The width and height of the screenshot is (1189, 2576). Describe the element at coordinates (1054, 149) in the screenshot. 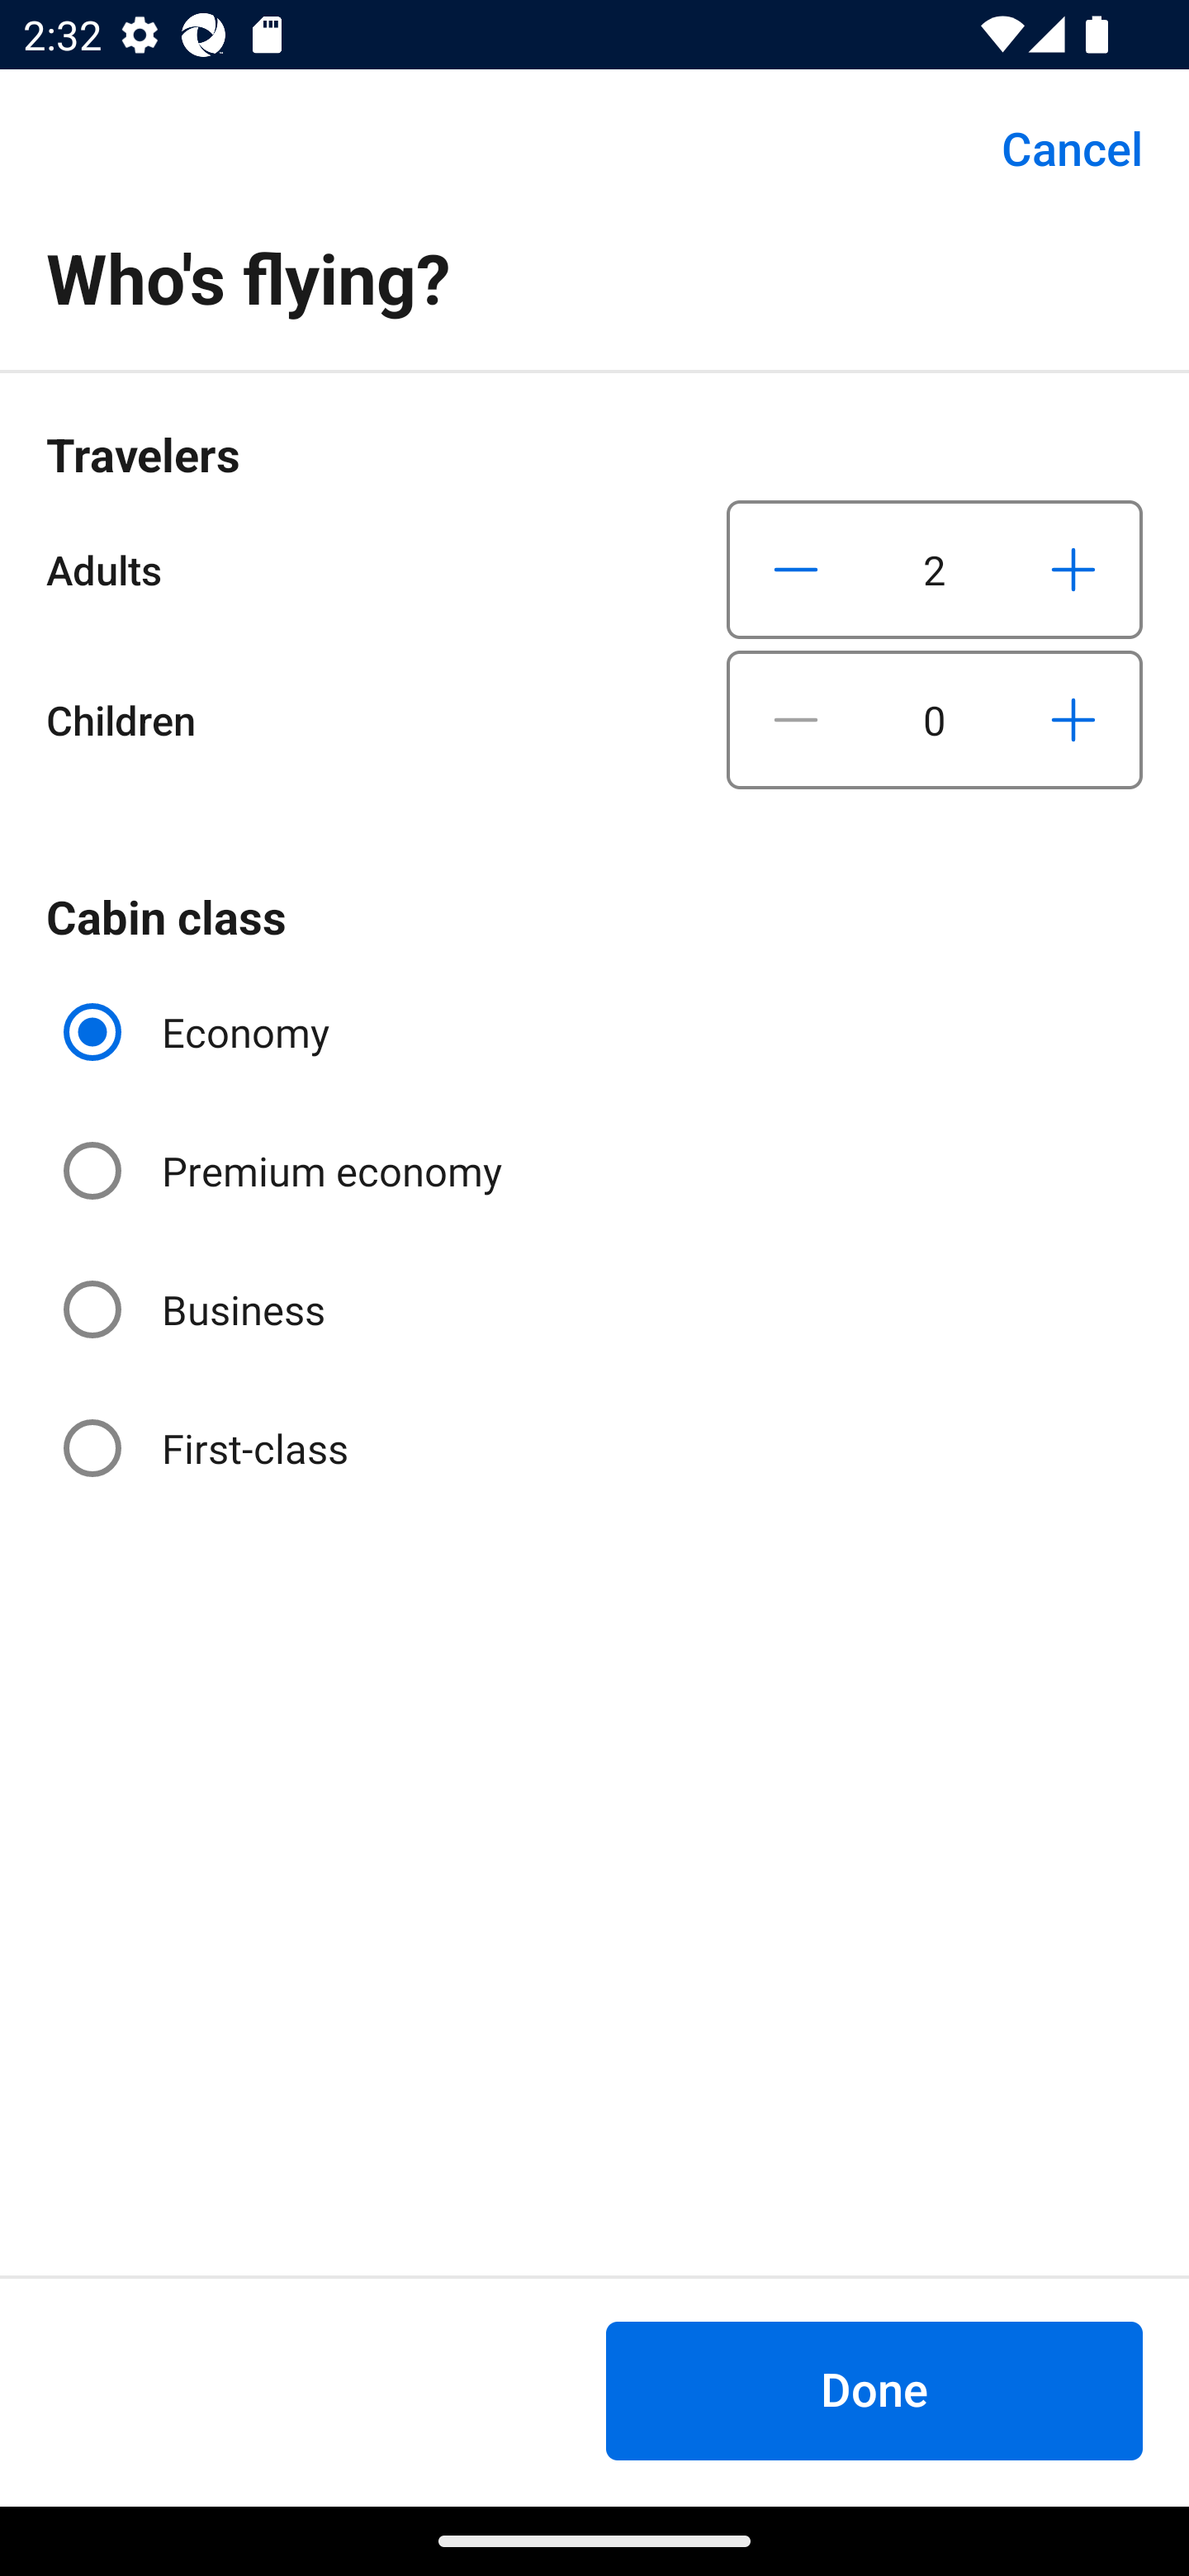

I see `Cancel` at that location.